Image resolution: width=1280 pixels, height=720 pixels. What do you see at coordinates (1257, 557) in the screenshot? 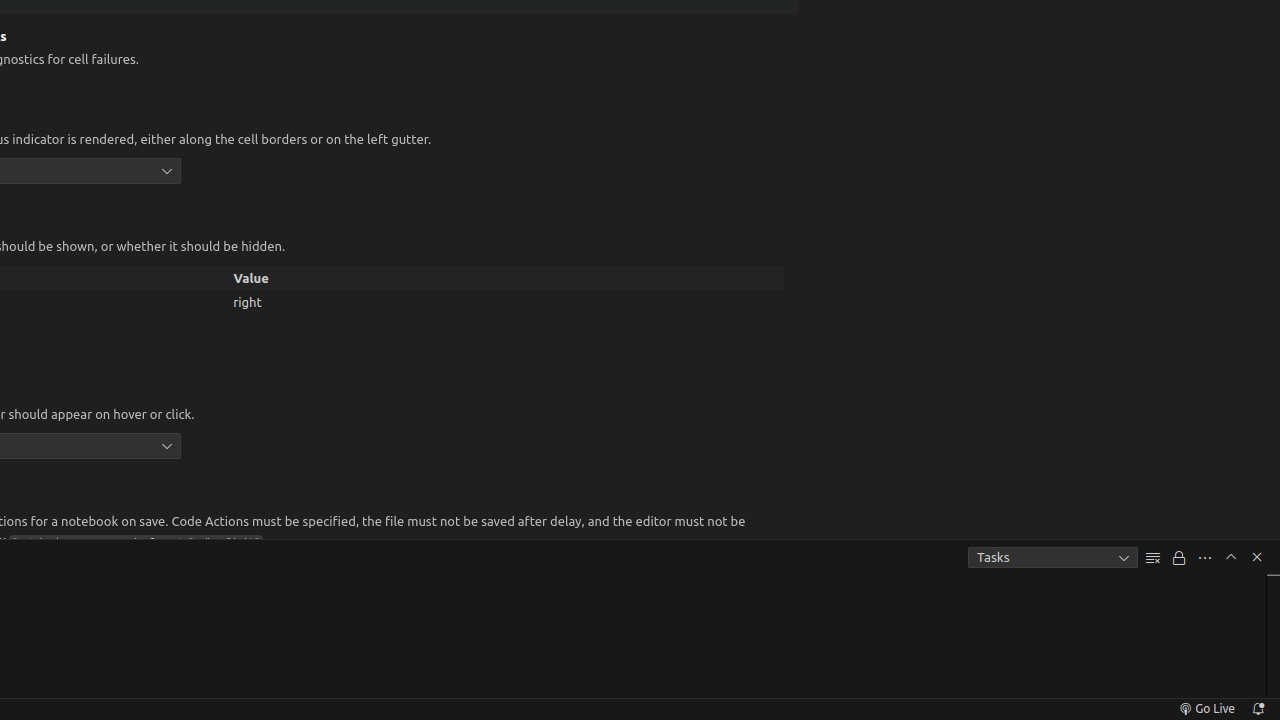
I see `Hide Panel` at bounding box center [1257, 557].